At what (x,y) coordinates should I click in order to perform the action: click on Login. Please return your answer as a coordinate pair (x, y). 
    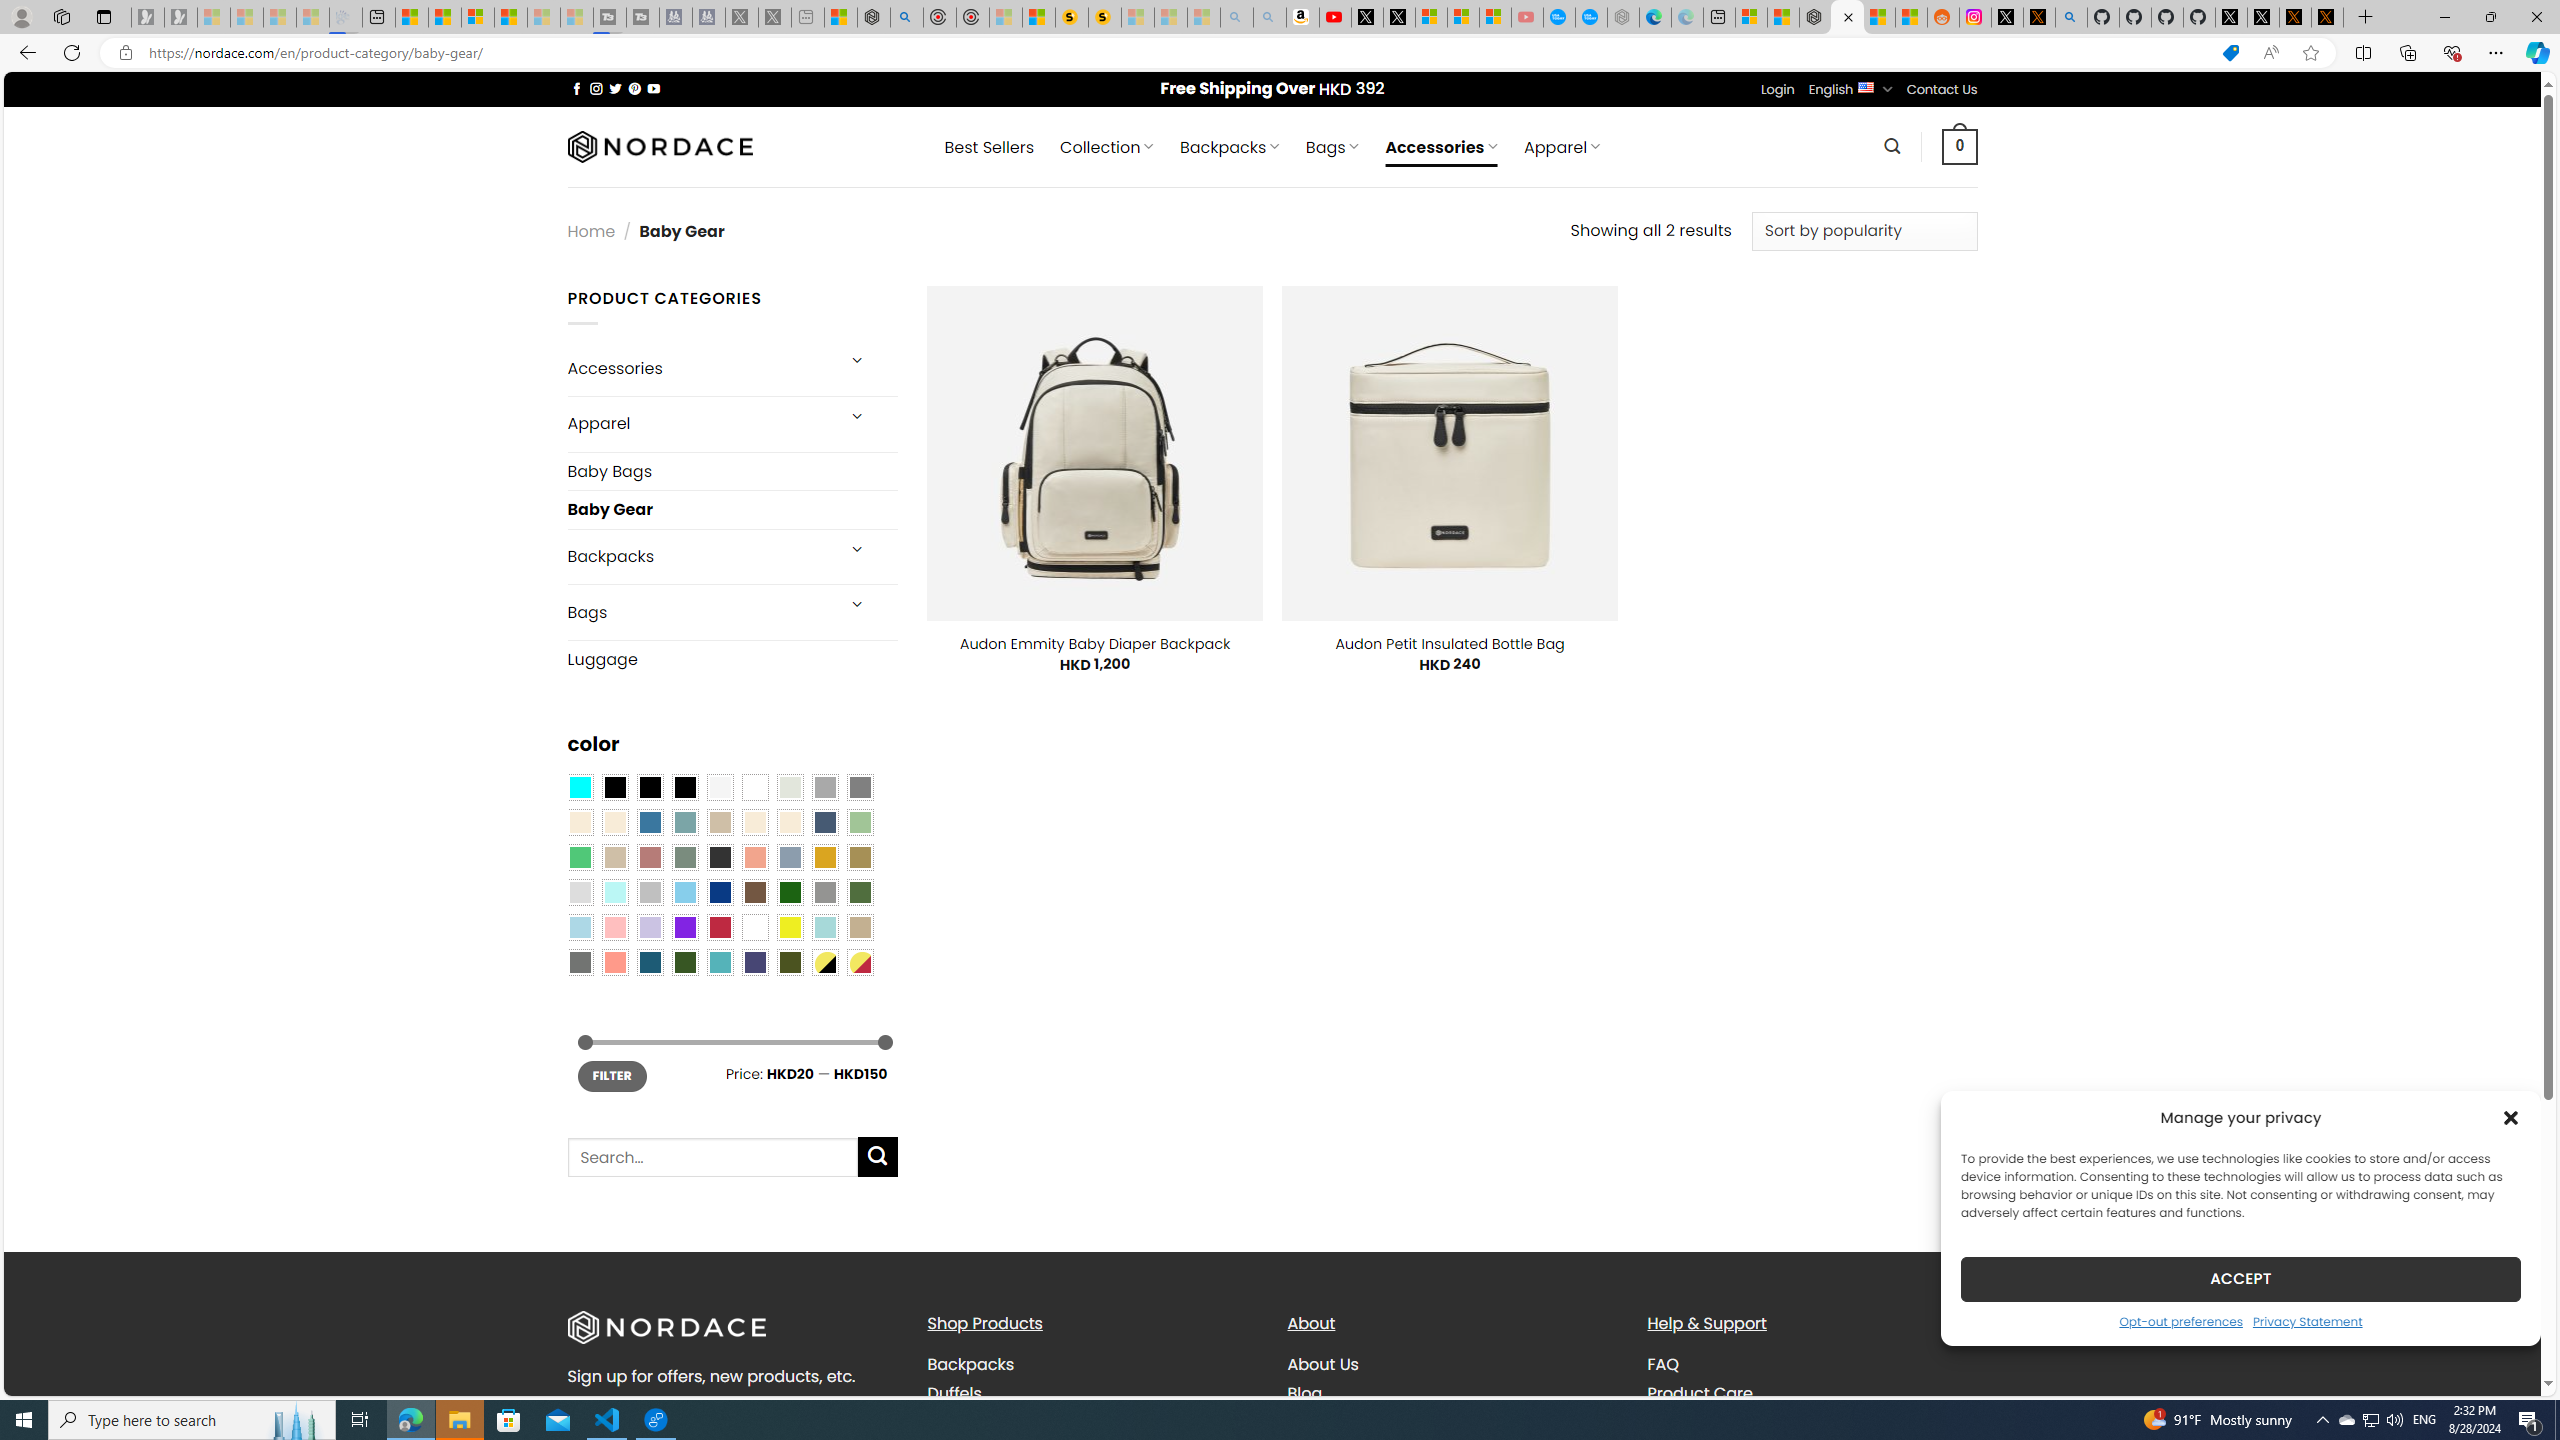
    Looking at the image, I should click on (1778, 89).